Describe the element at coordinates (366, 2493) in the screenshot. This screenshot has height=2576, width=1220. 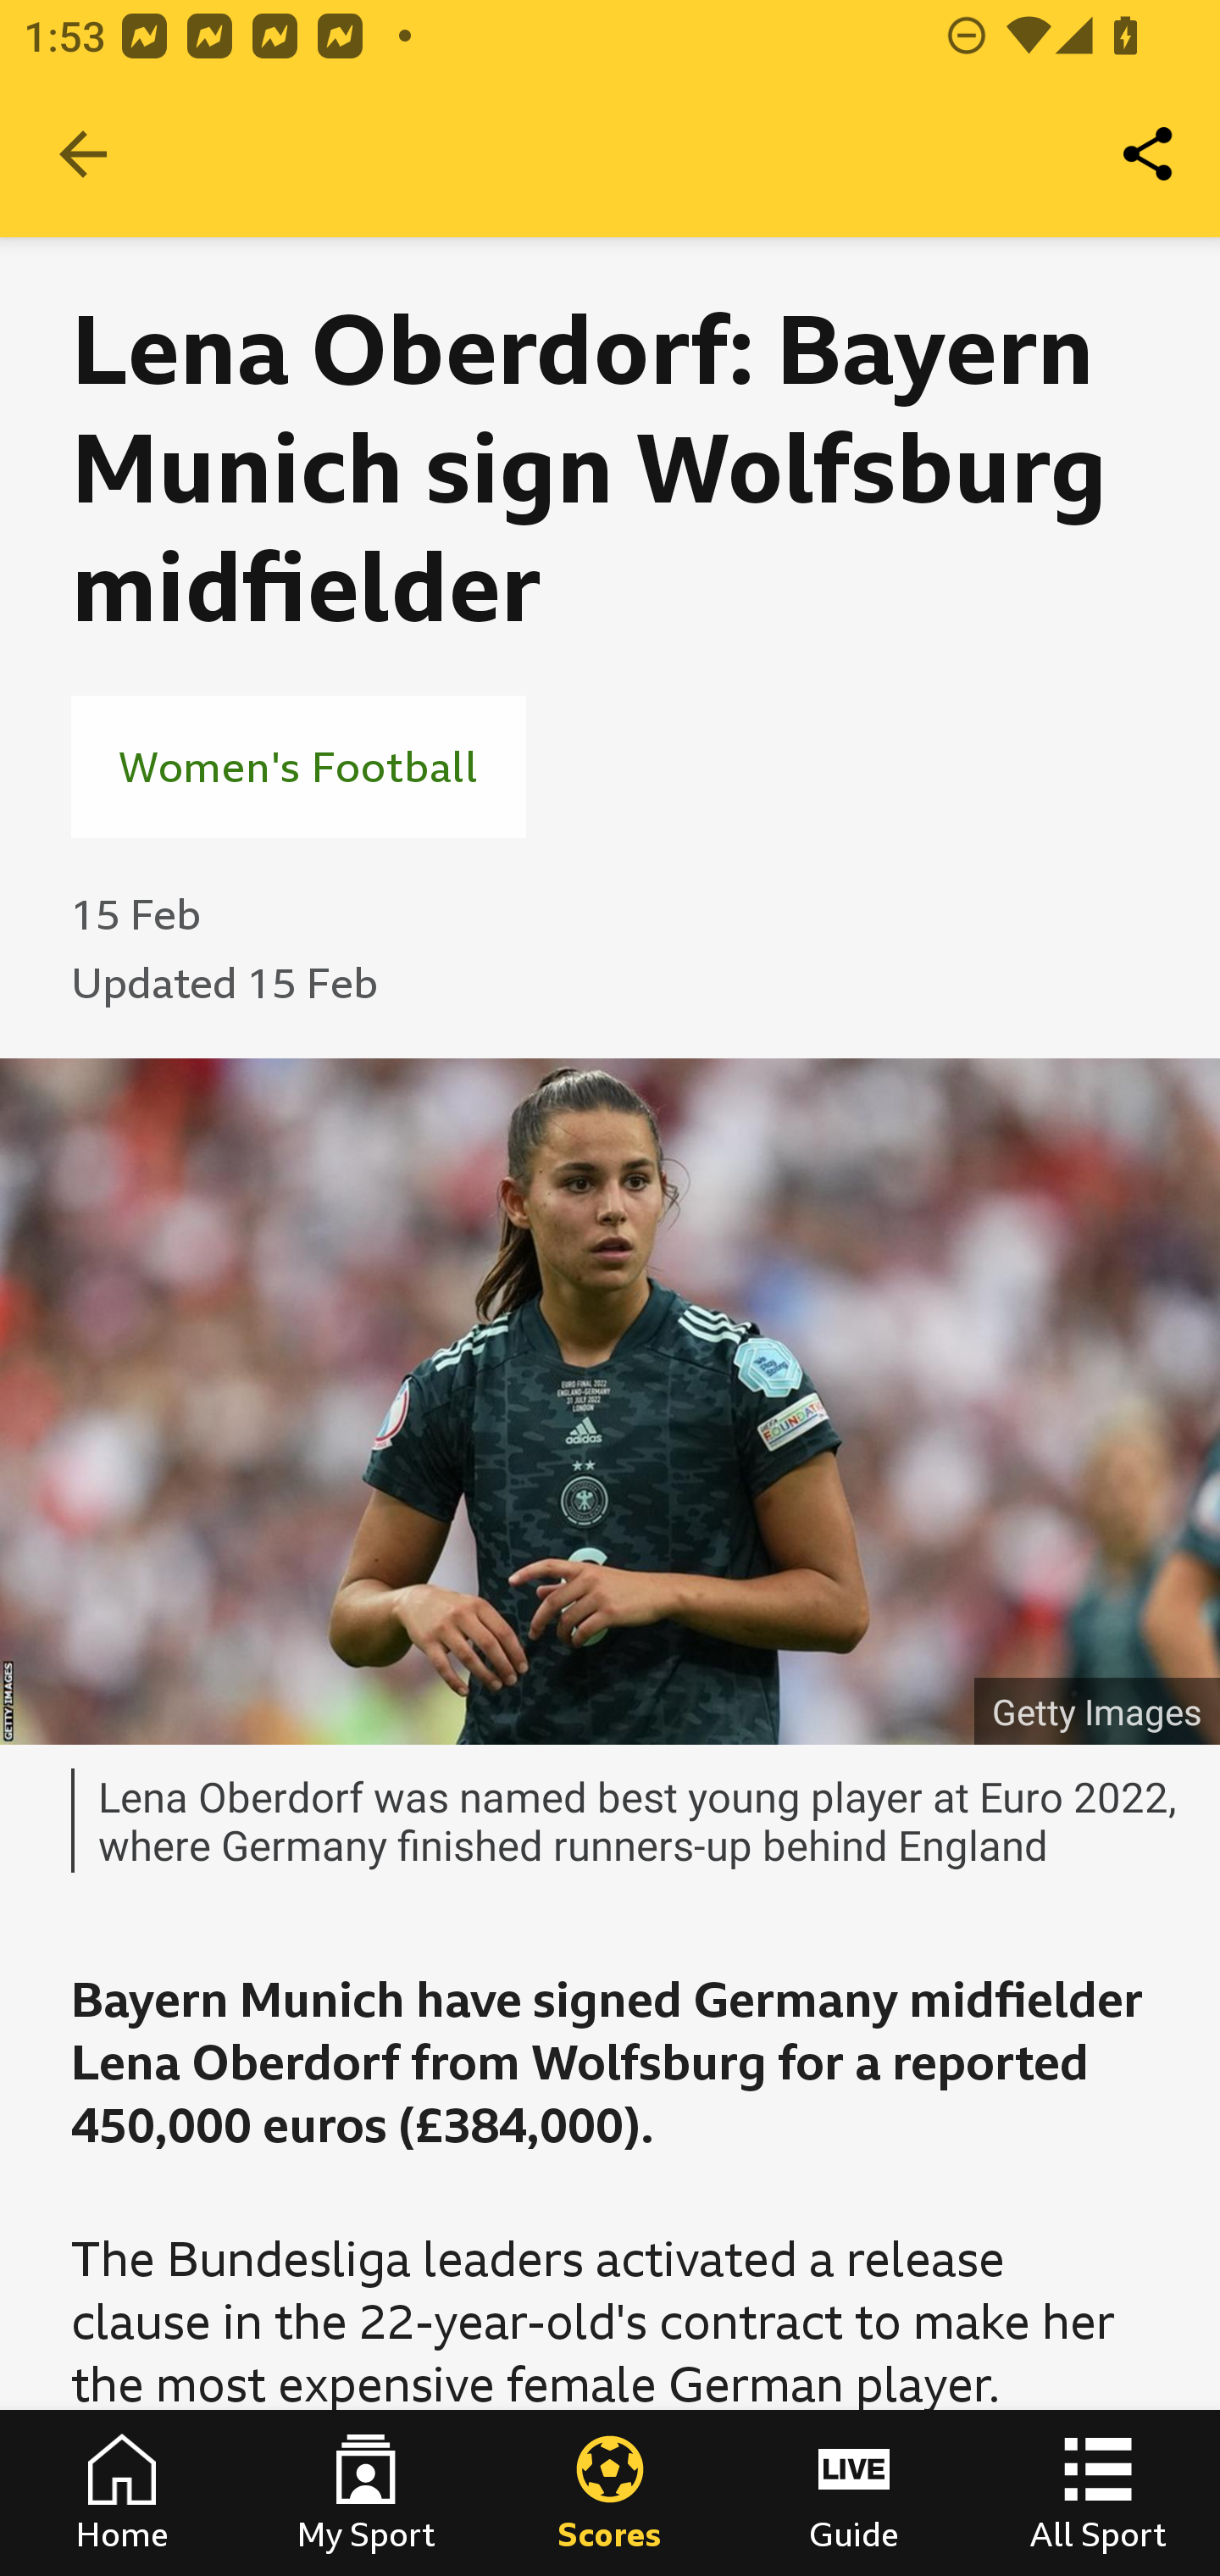
I see `My Sport` at that location.